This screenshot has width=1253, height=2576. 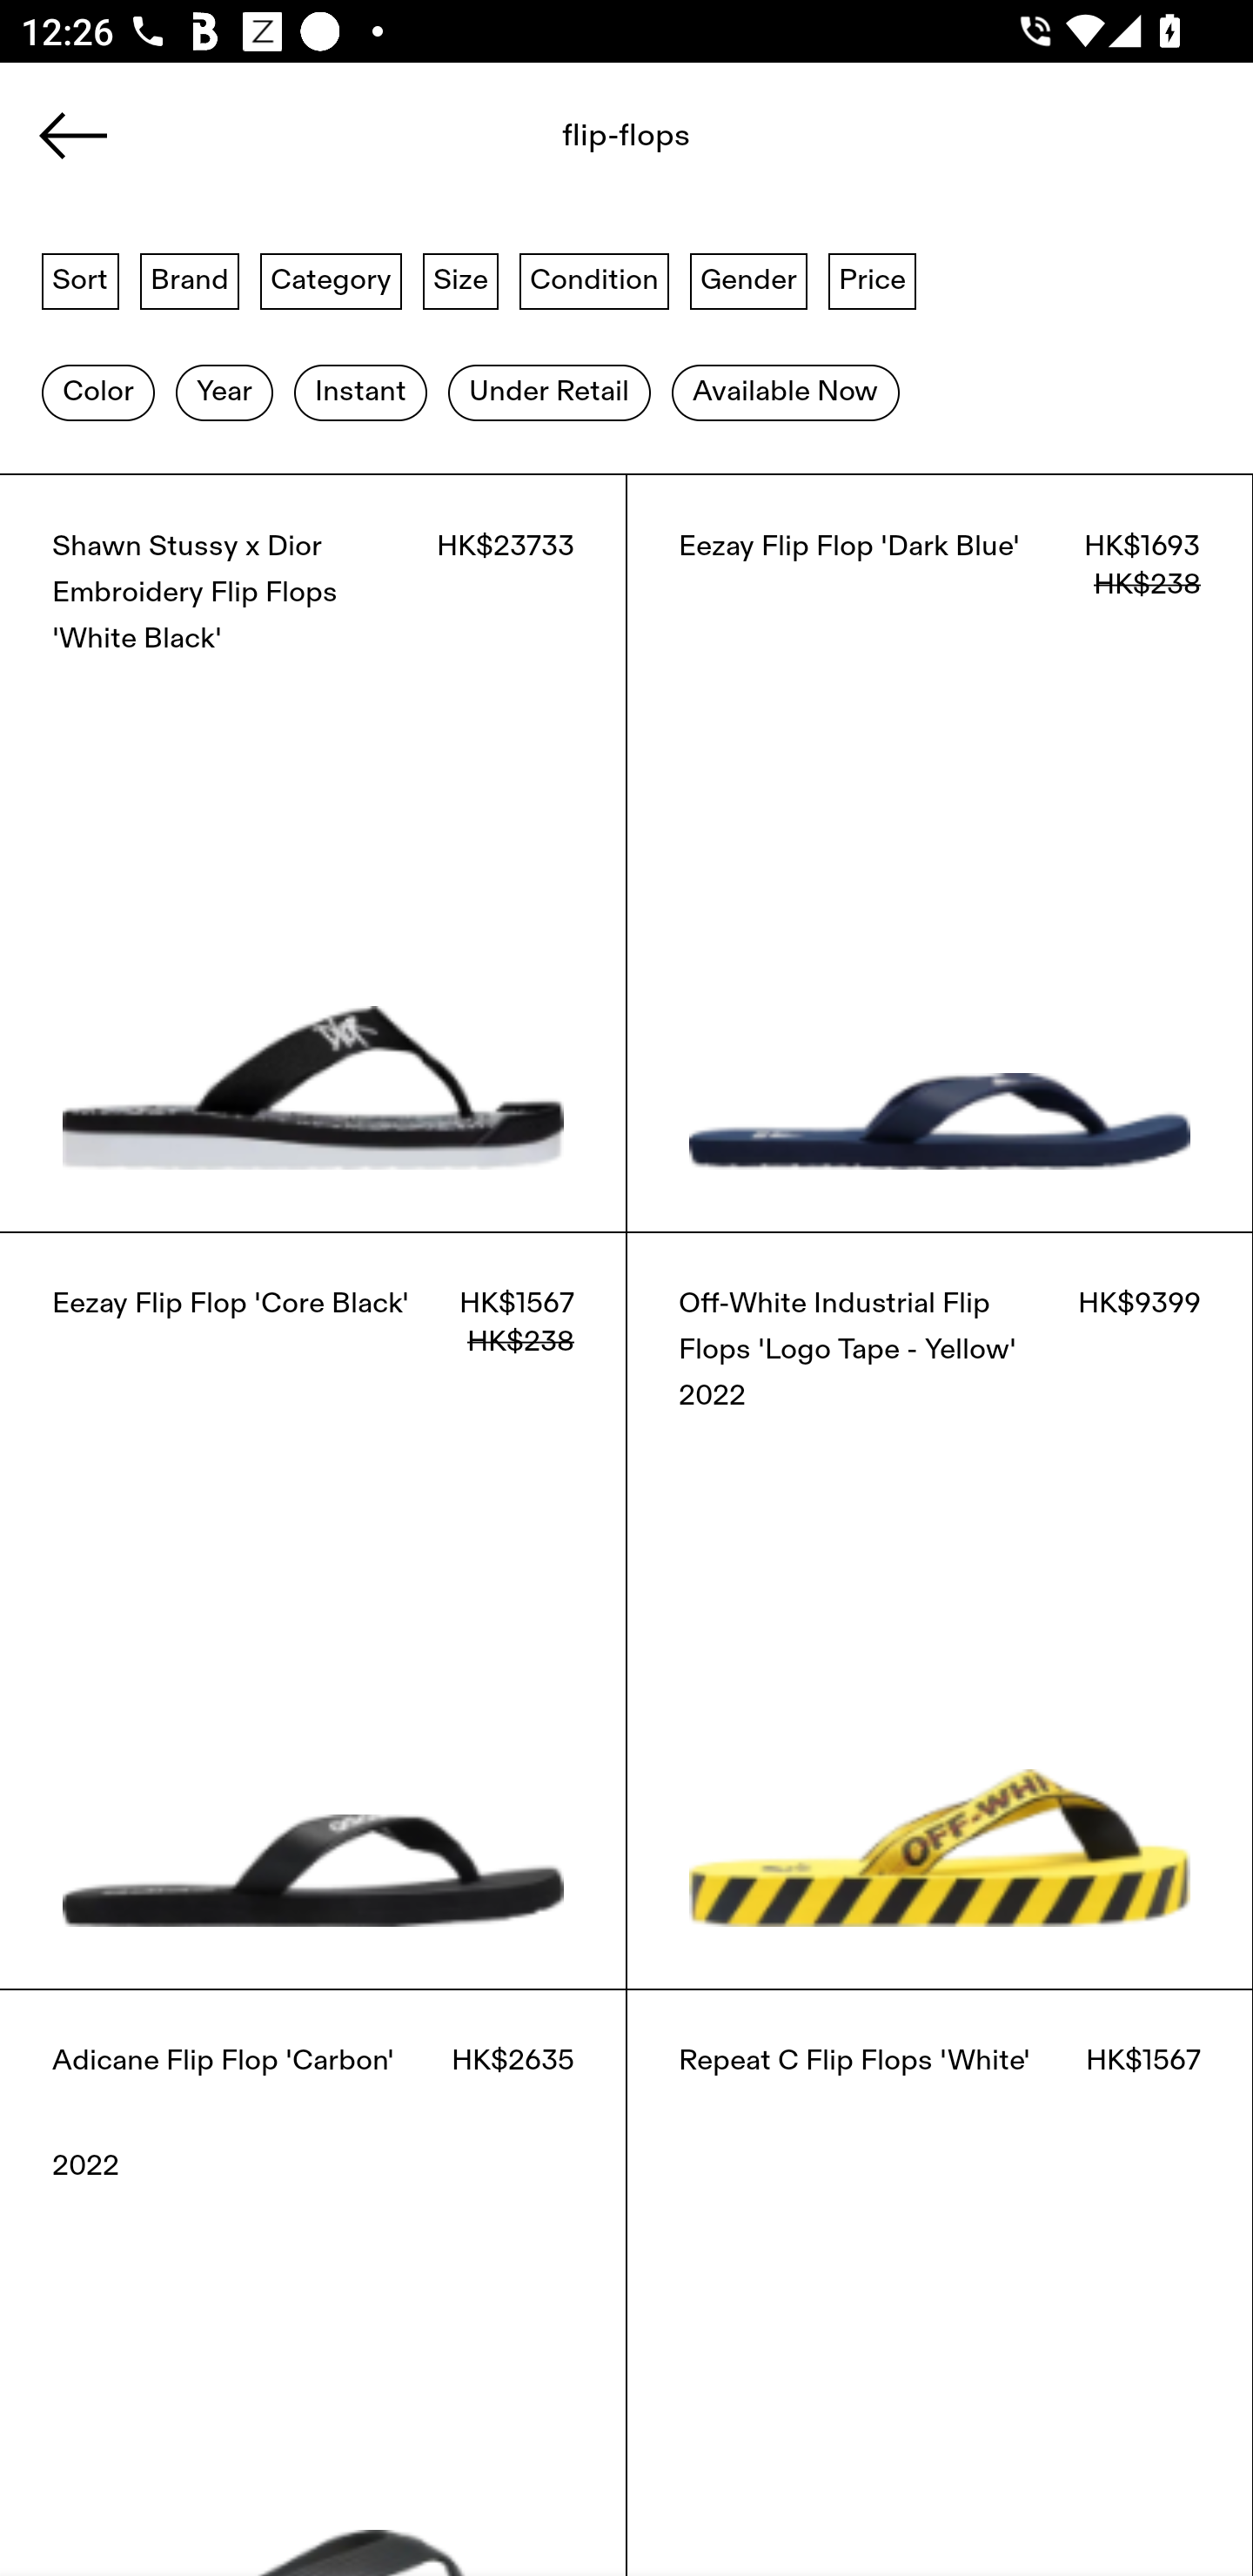 What do you see at coordinates (940, 852) in the screenshot?
I see `Eezay Flip Flop 'Dark Blue' HK$1693 HK$238` at bounding box center [940, 852].